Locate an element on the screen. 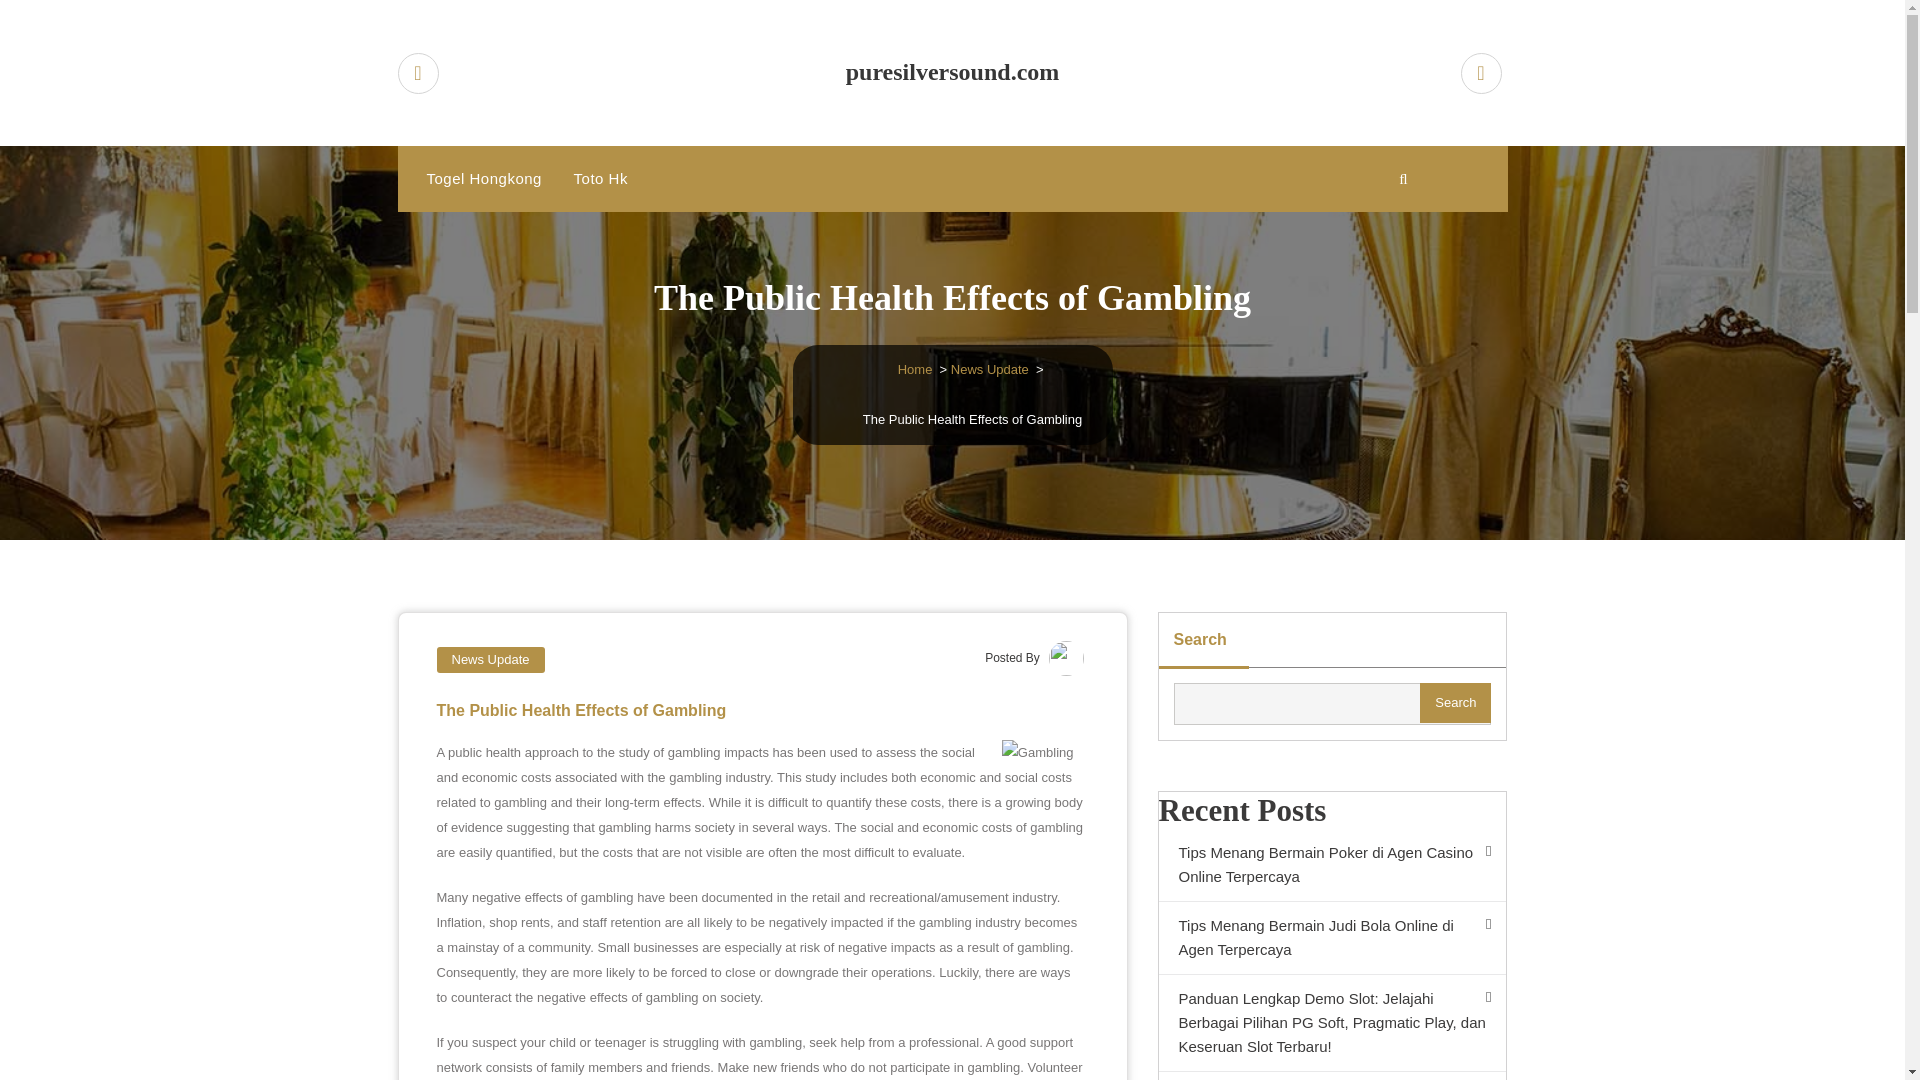  Home is located at coordinates (916, 368).